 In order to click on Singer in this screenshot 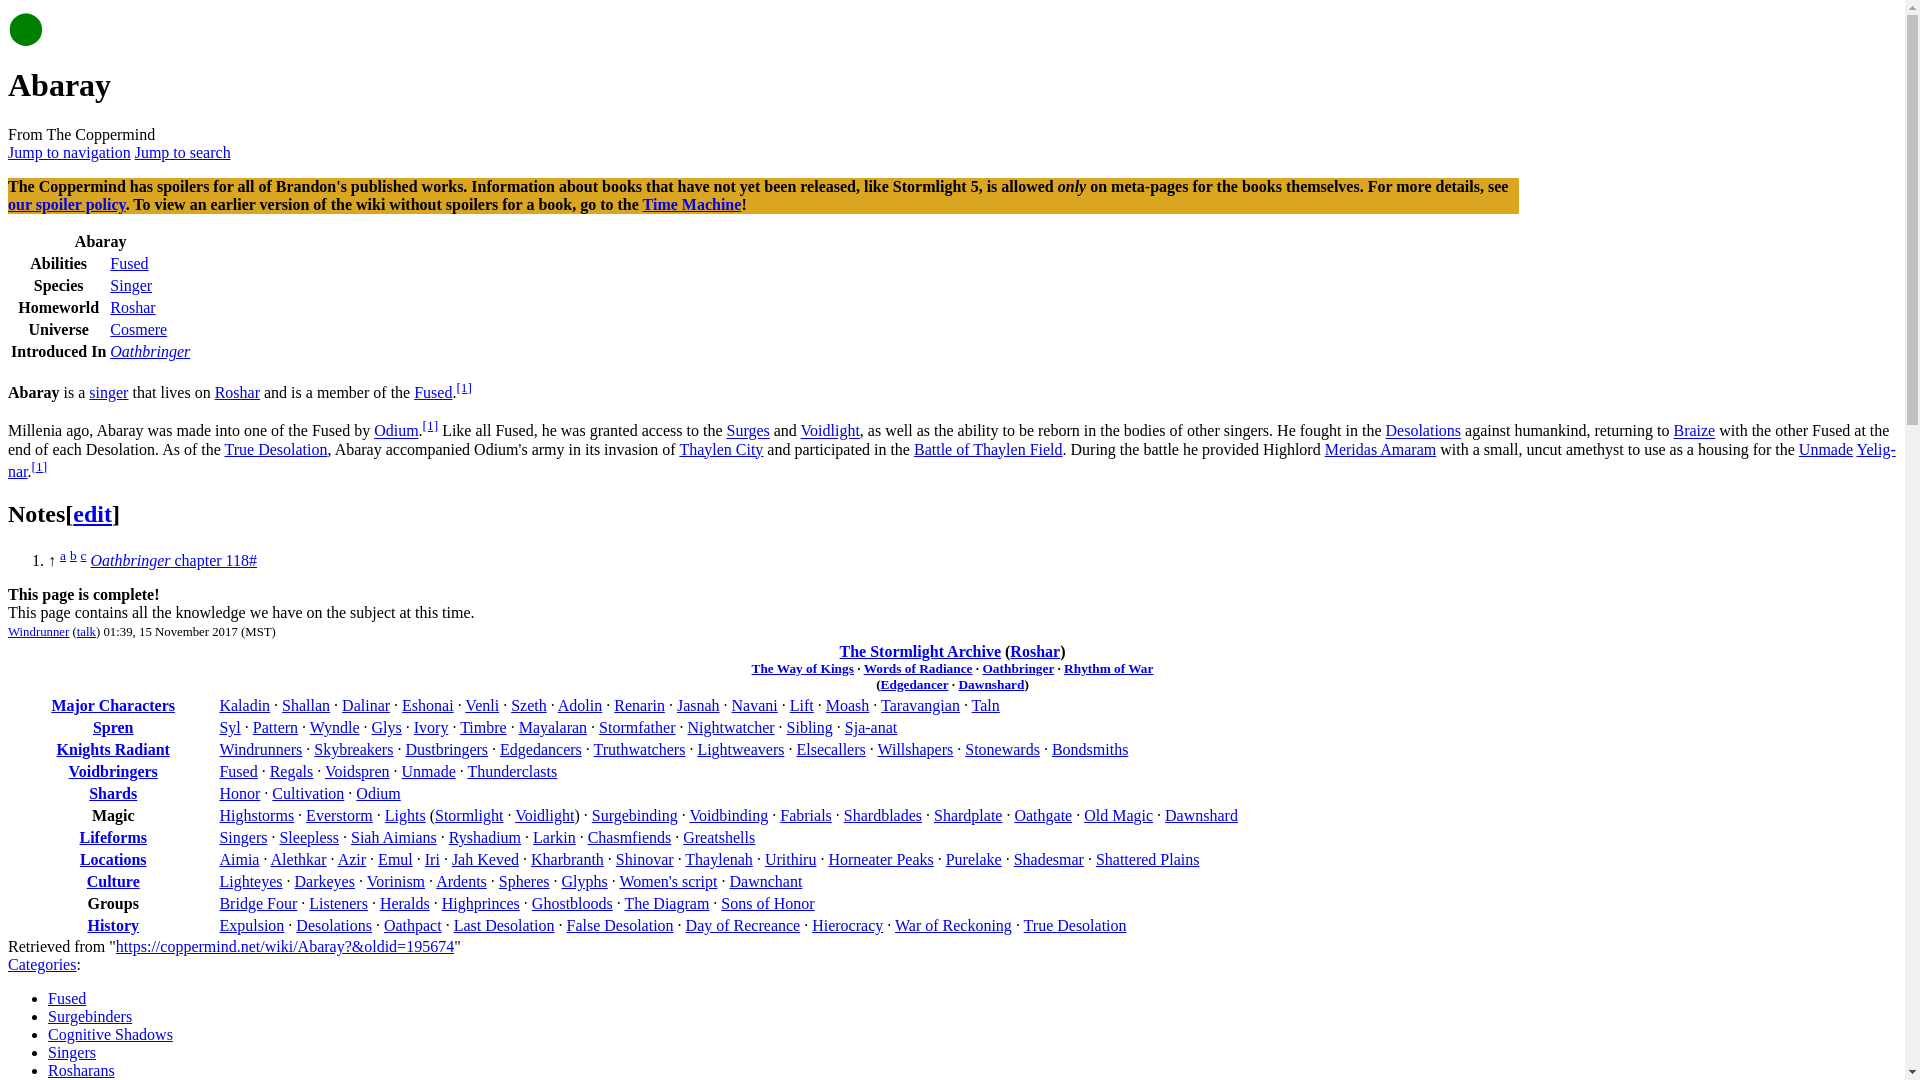, I will do `click(130, 284)`.